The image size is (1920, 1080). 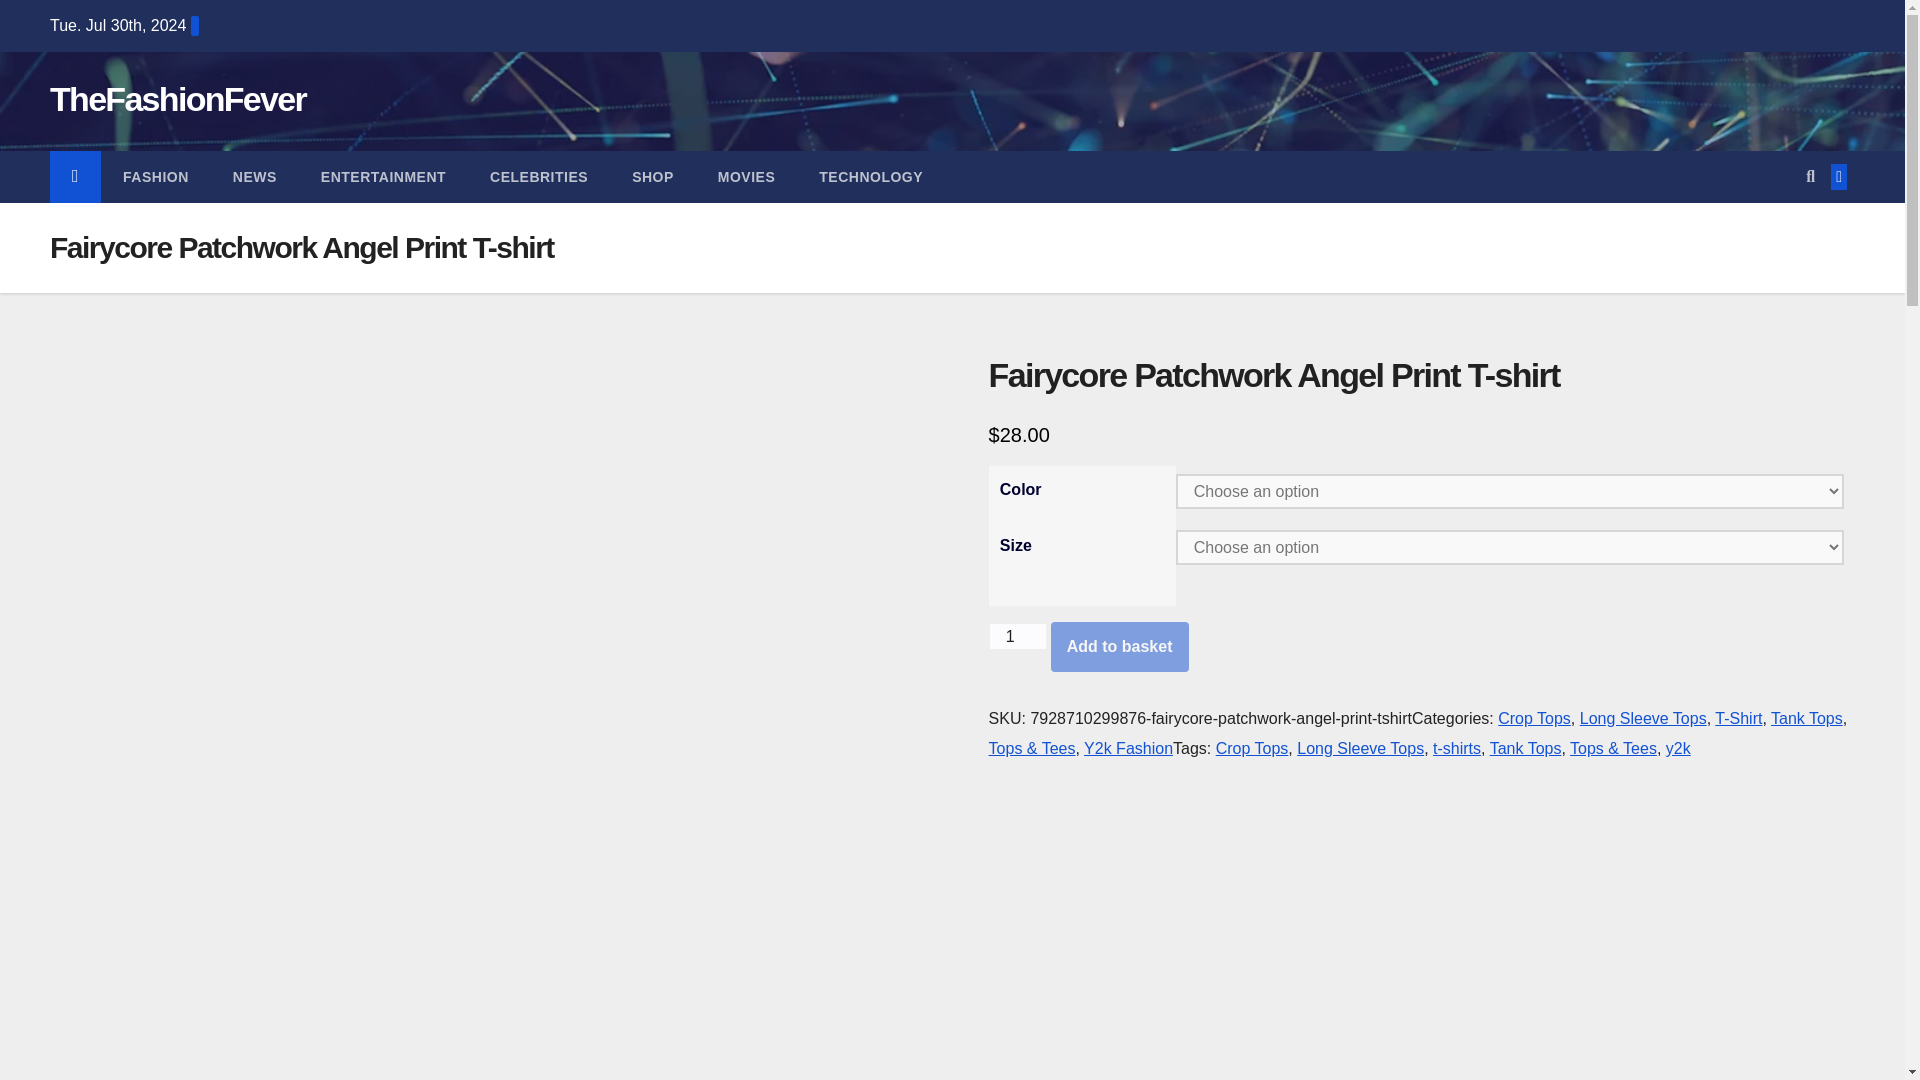 What do you see at coordinates (384, 177) in the screenshot?
I see `ENTERTAINMENT` at bounding box center [384, 177].